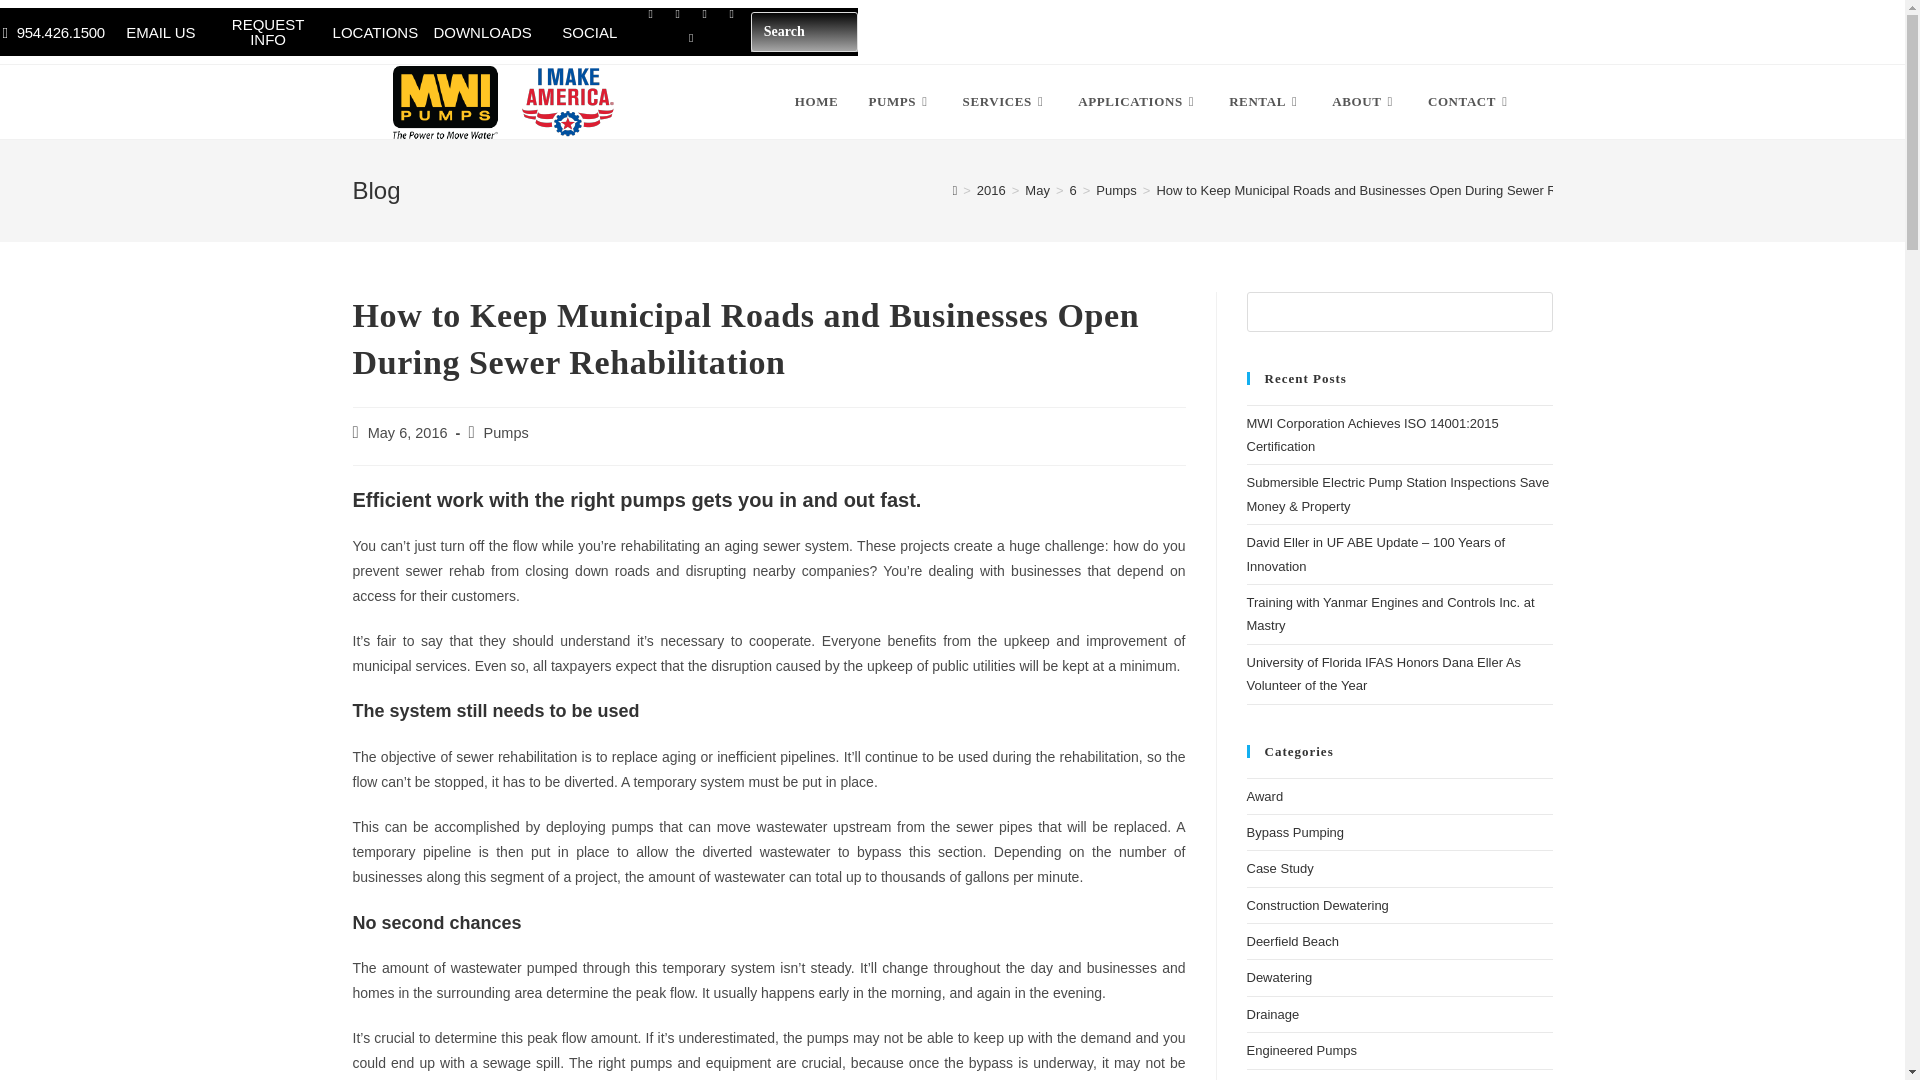 The width and height of the screenshot is (1920, 1080). I want to click on HOME, so click(816, 102).